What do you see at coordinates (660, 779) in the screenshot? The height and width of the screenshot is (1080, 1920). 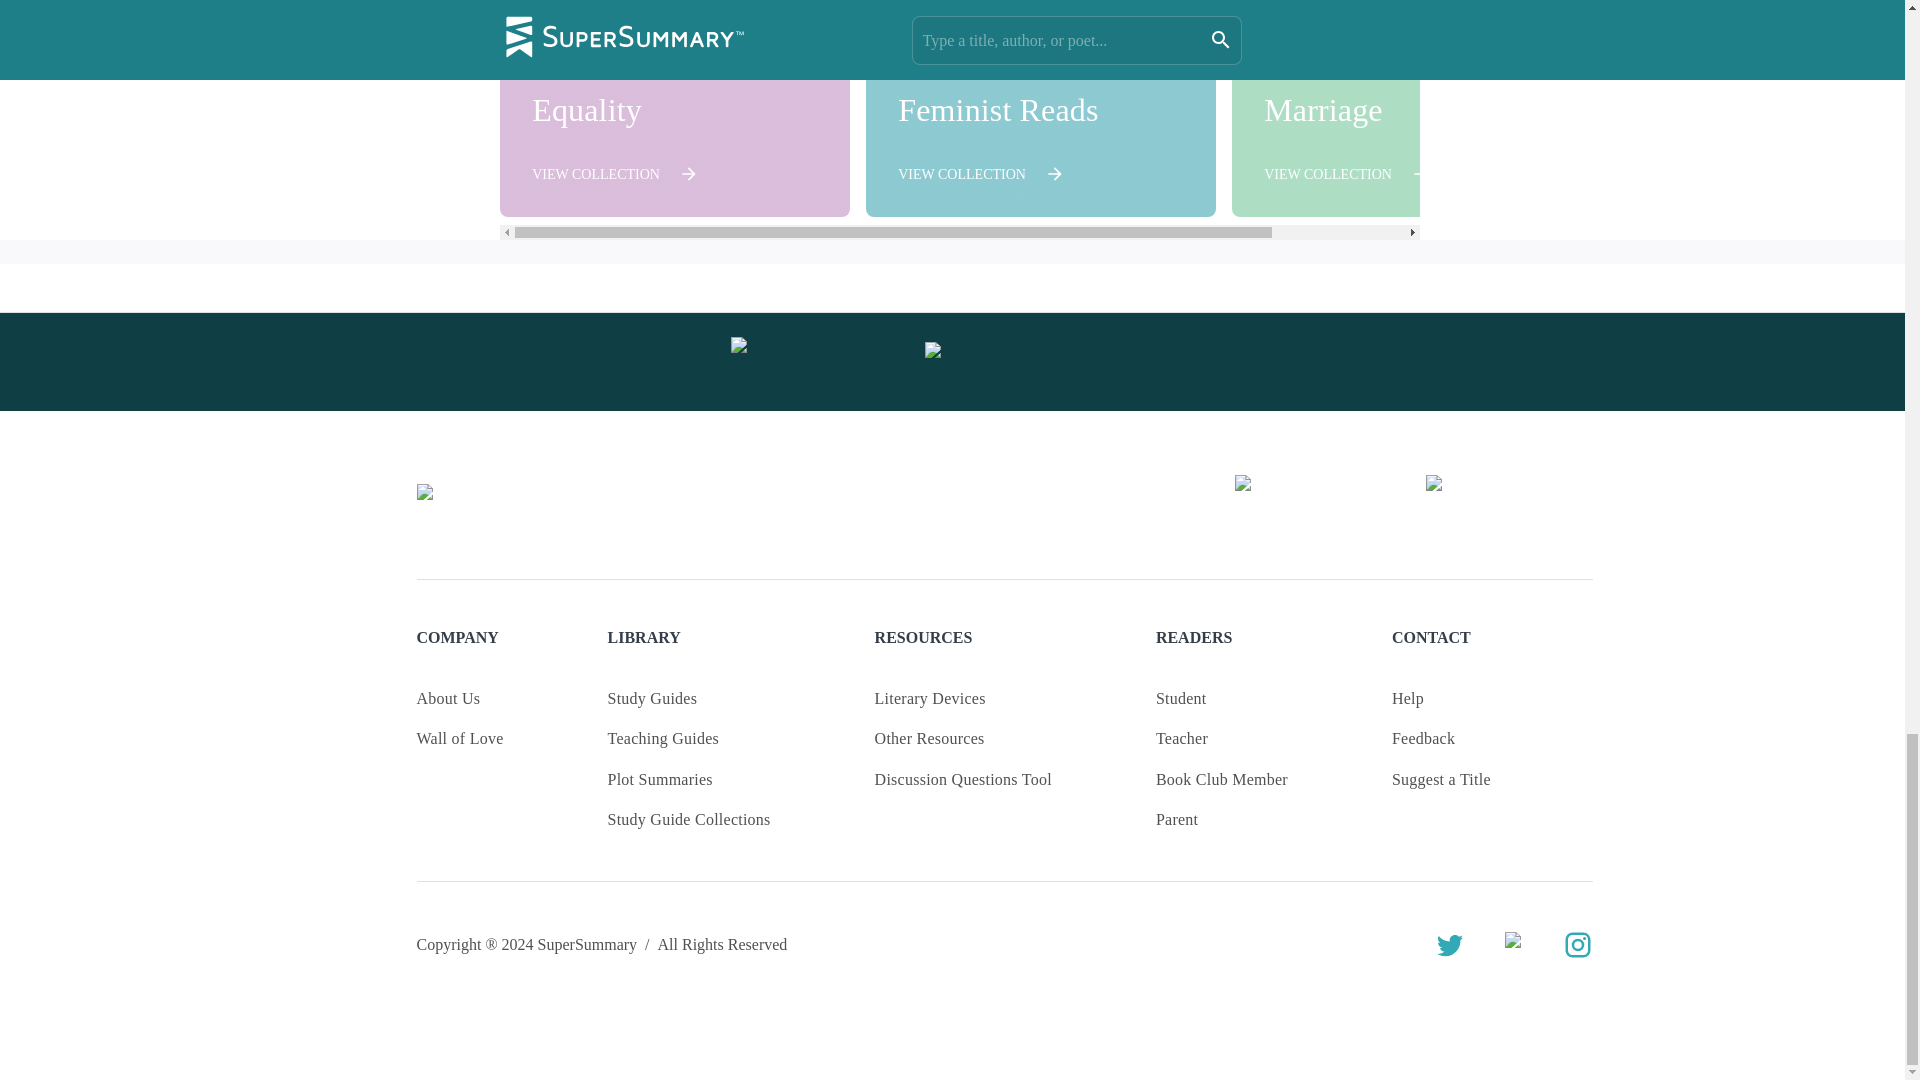 I see `Plot Summaries` at bounding box center [660, 779].